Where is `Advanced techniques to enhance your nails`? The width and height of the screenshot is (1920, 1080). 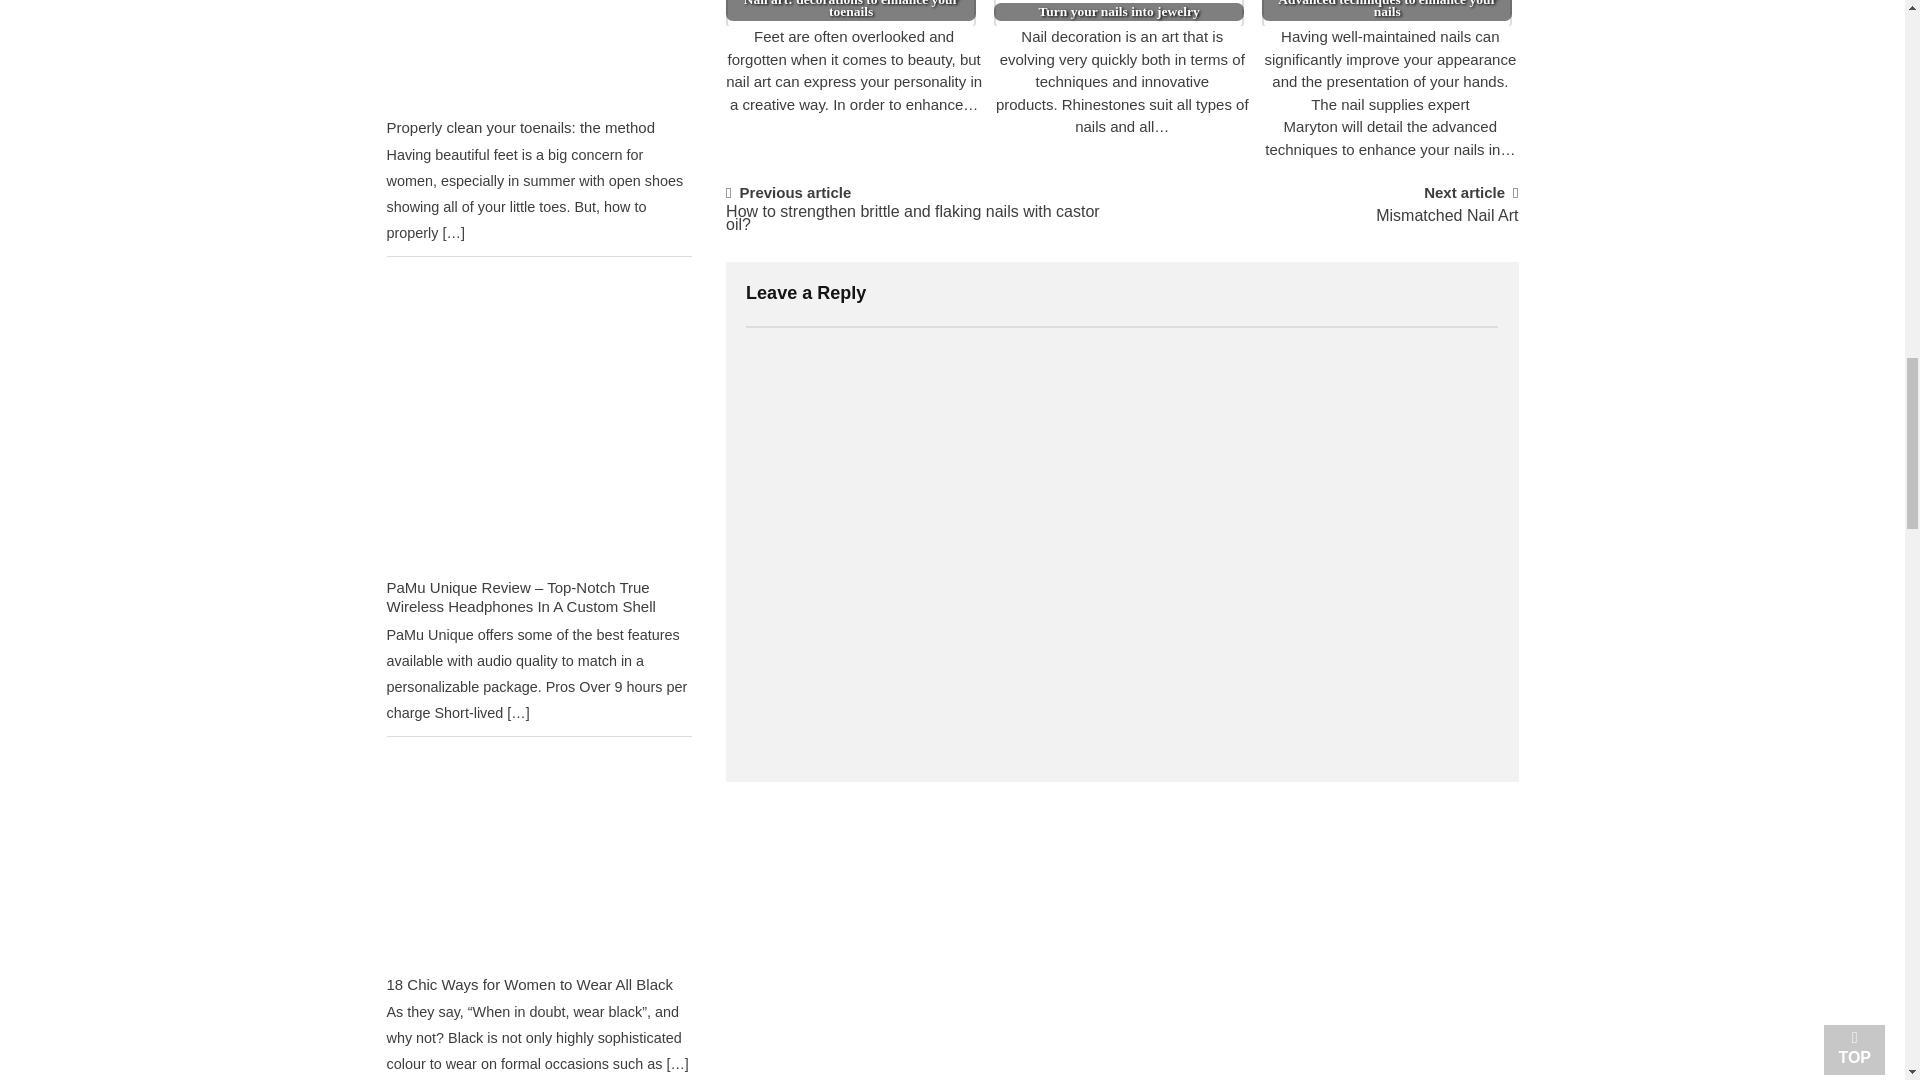
Advanced techniques to enhance your nails is located at coordinates (1386, 14).